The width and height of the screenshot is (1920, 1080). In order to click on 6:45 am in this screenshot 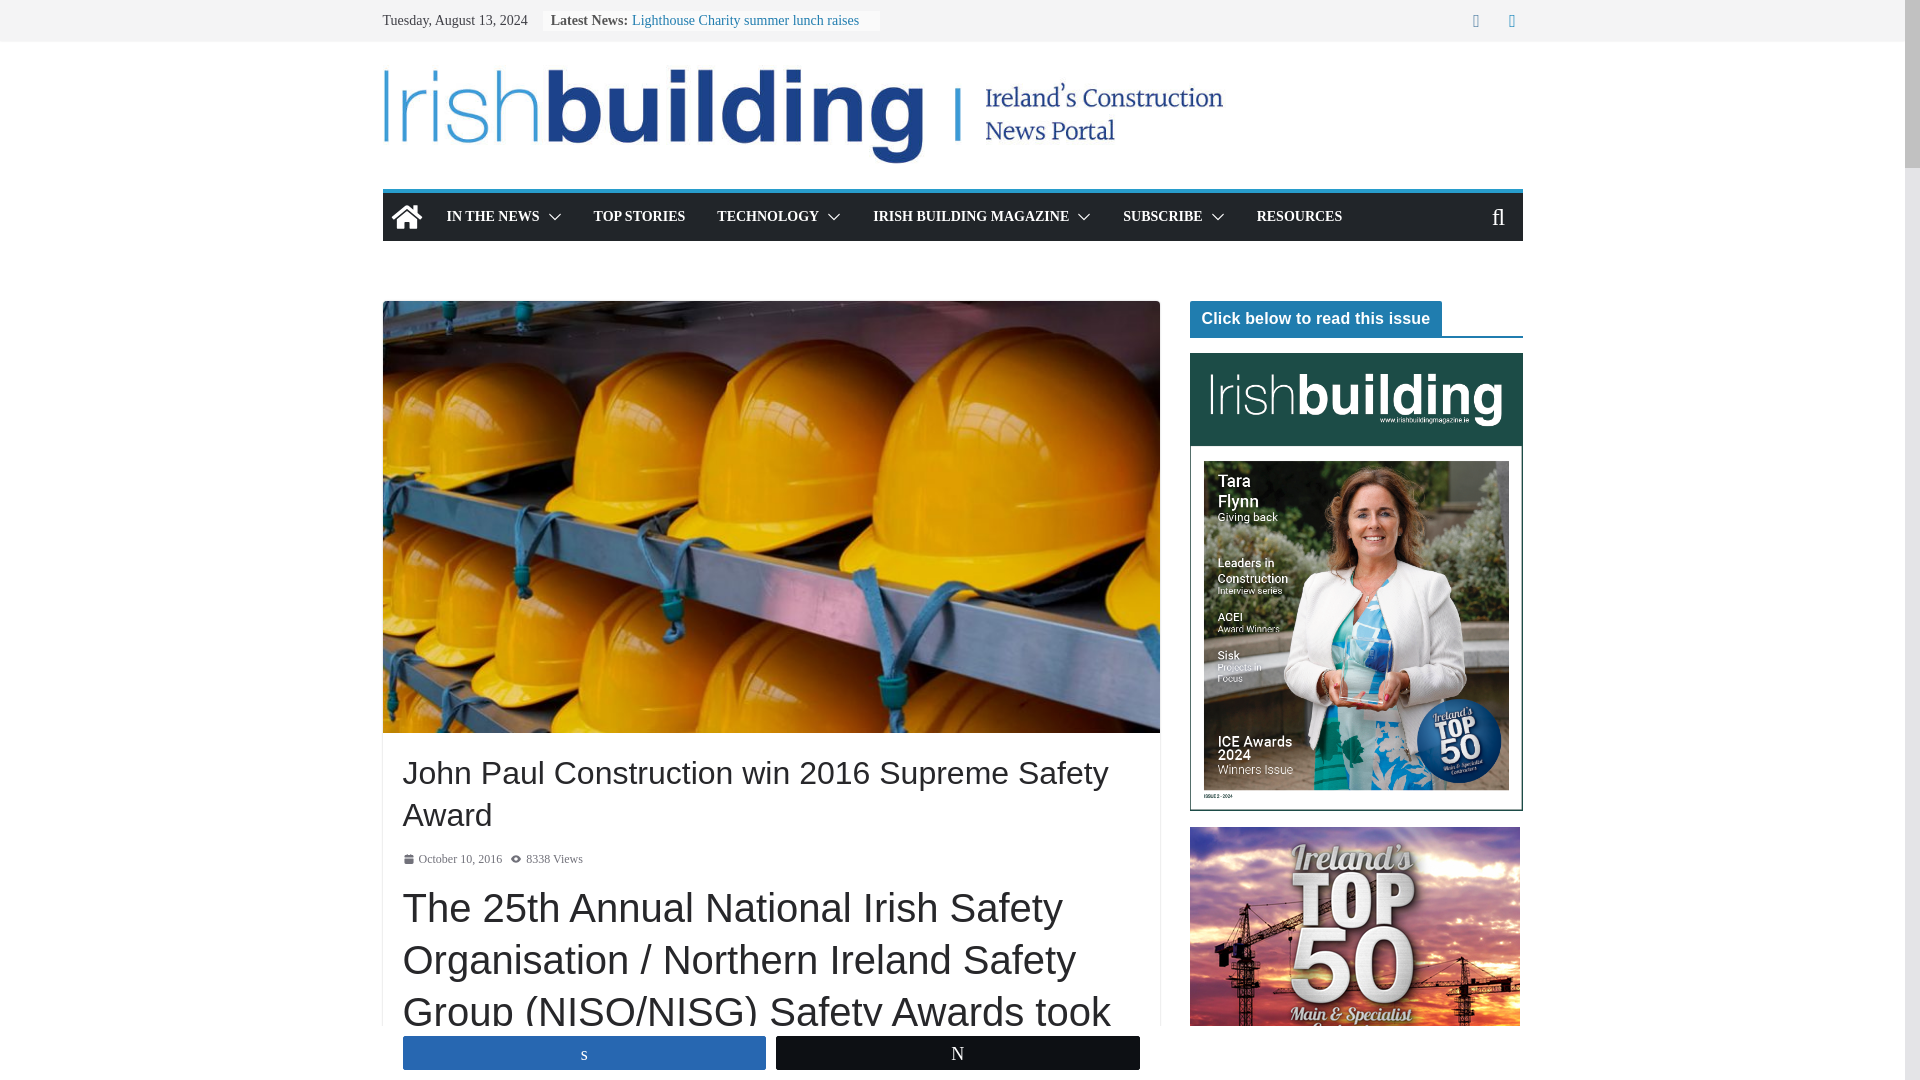, I will do `click(451, 859)`.